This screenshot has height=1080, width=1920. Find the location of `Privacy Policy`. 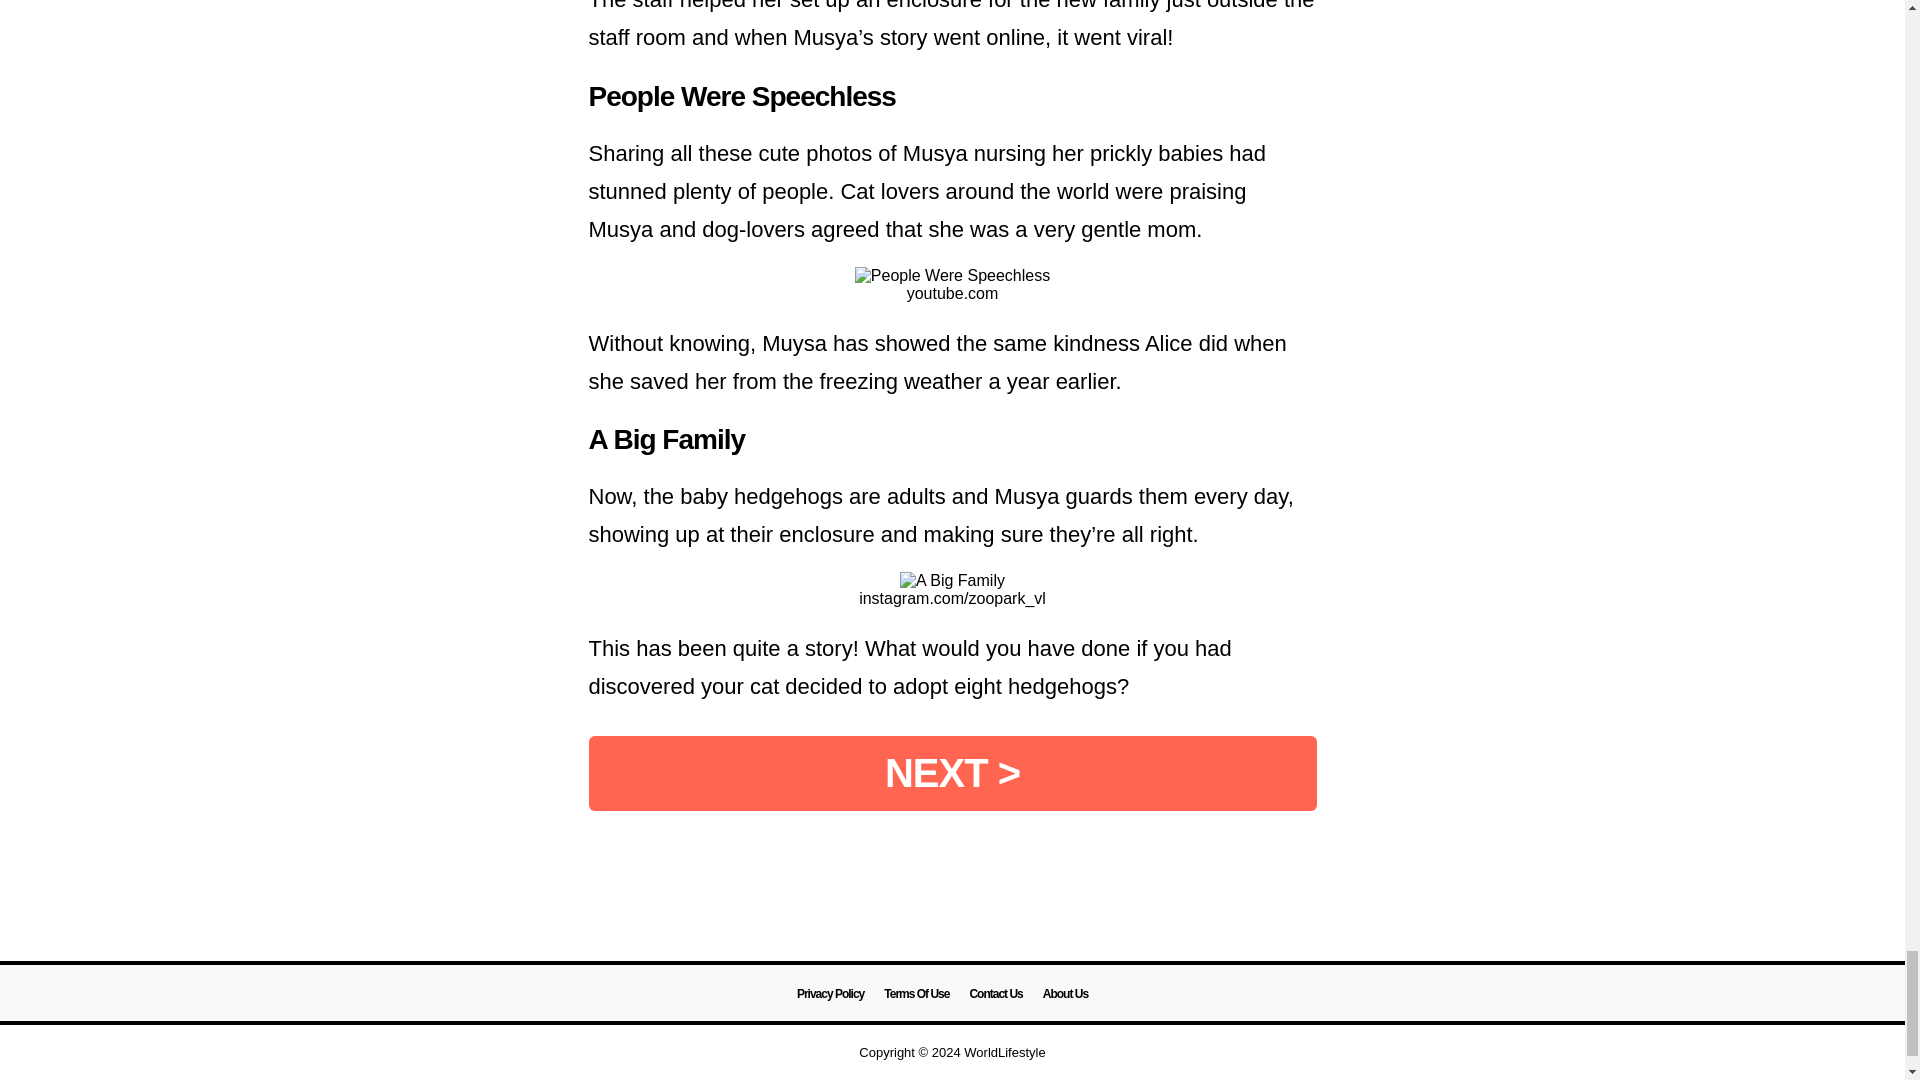

Privacy Policy is located at coordinates (830, 994).